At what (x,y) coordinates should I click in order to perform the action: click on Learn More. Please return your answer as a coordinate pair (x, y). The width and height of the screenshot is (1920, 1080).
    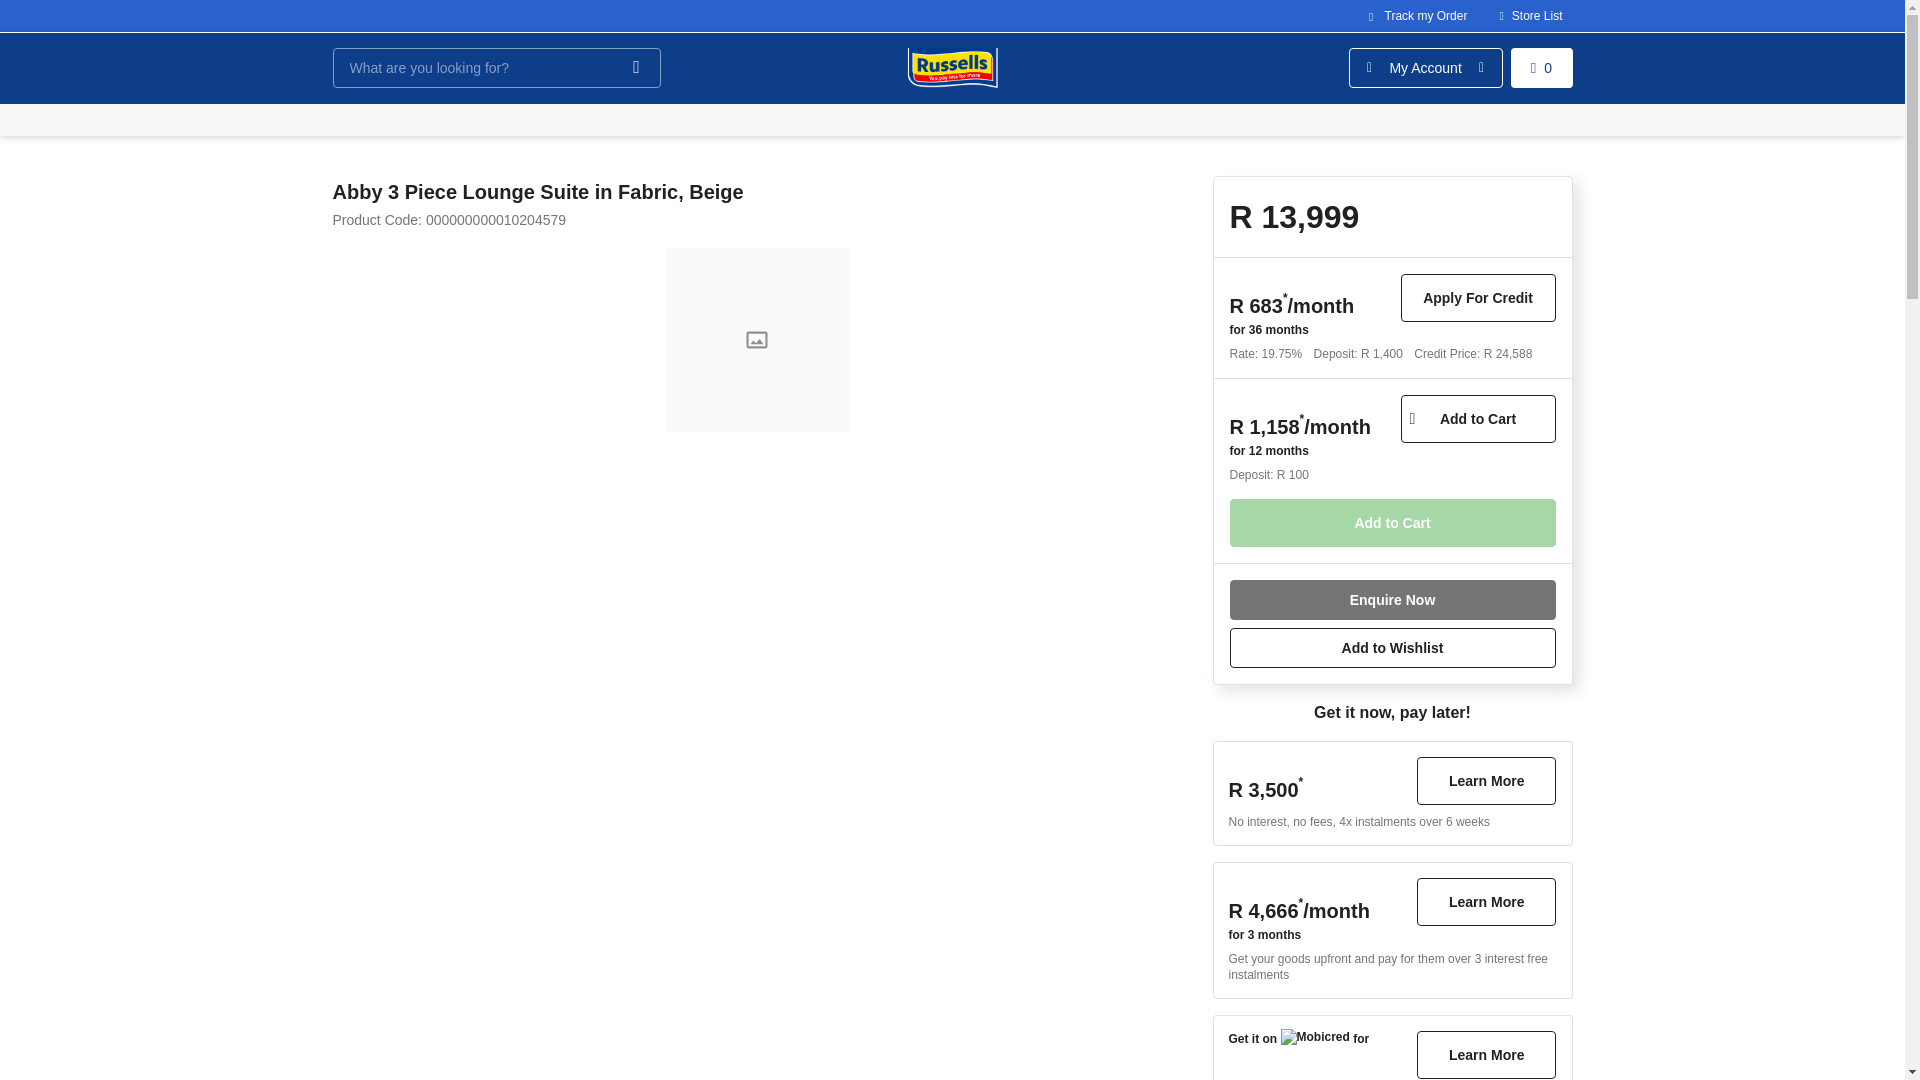
    Looking at the image, I should click on (1486, 902).